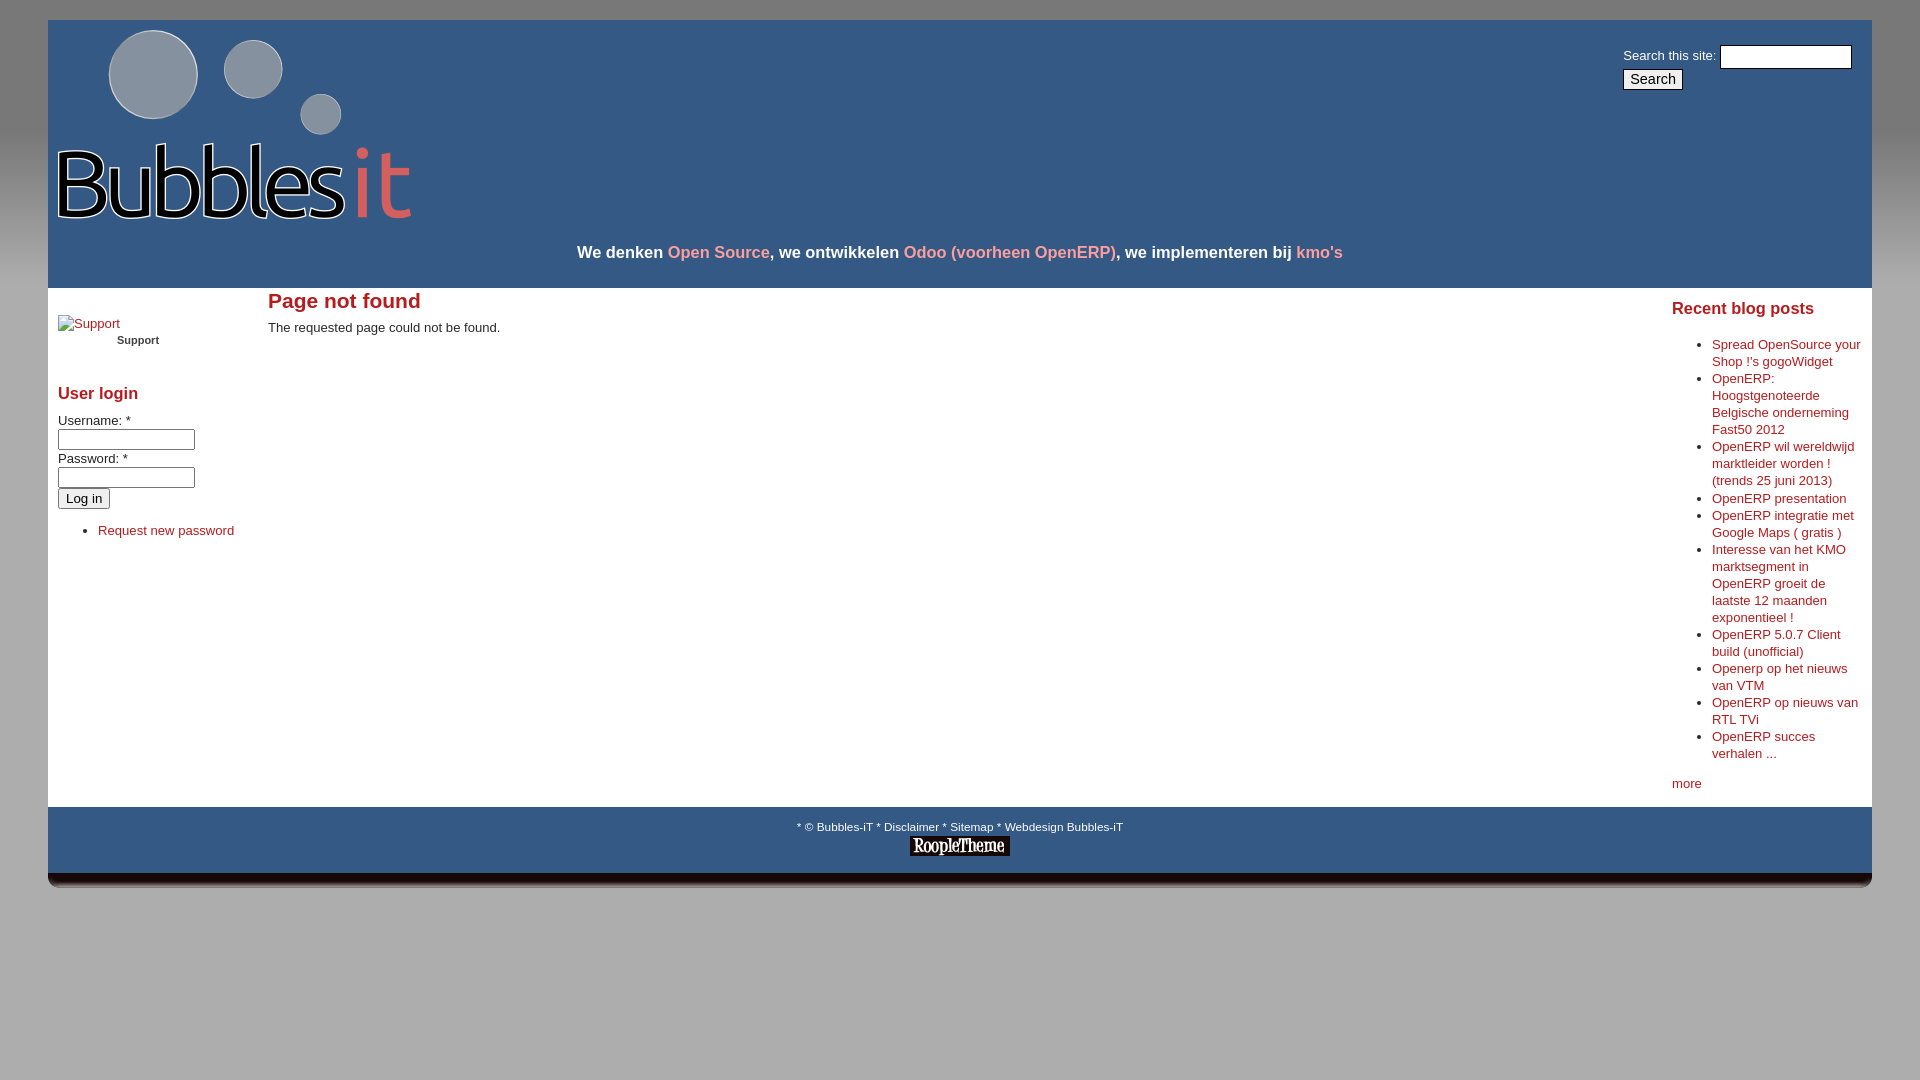 This screenshot has height=1080, width=1920. What do you see at coordinates (1780, 498) in the screenshot?
I see `OpenERP presentation` at bounding box center [1780, 498].